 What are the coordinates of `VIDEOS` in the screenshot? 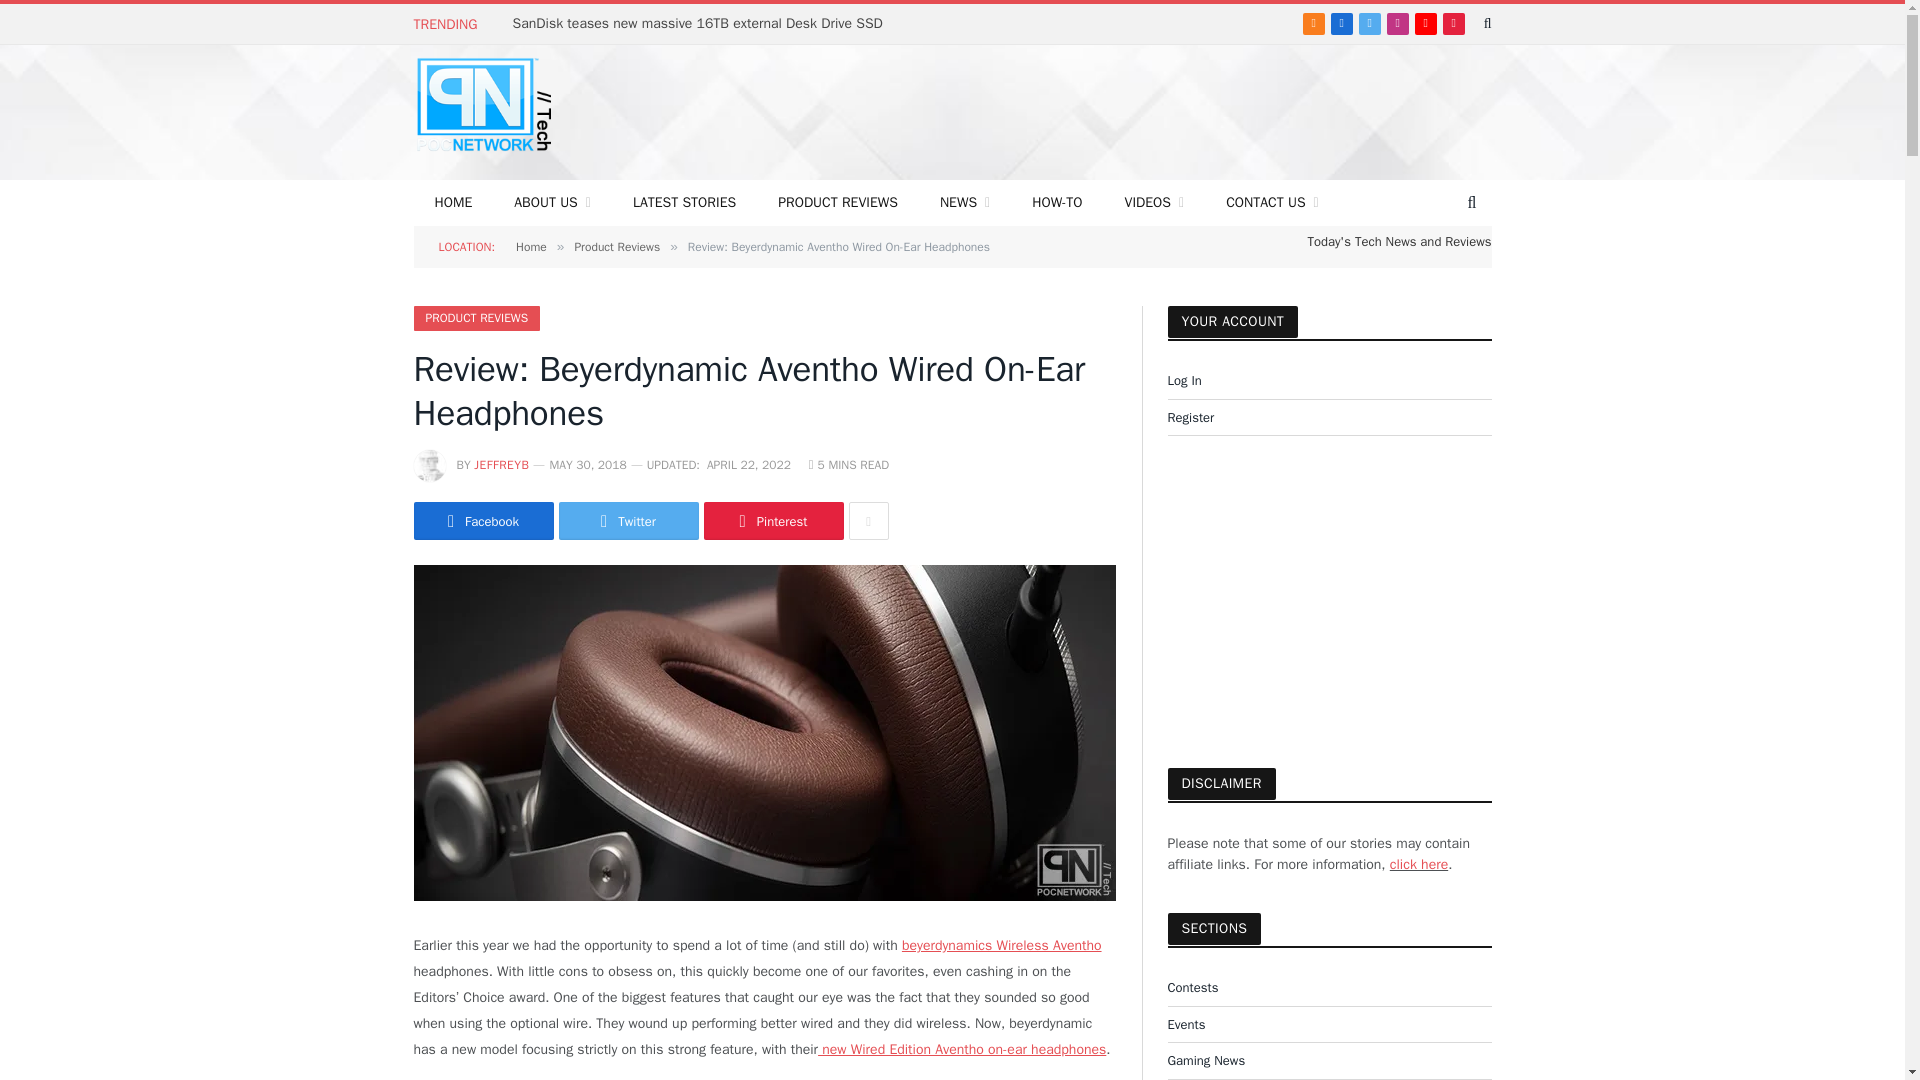 It's located at (1154, 202).